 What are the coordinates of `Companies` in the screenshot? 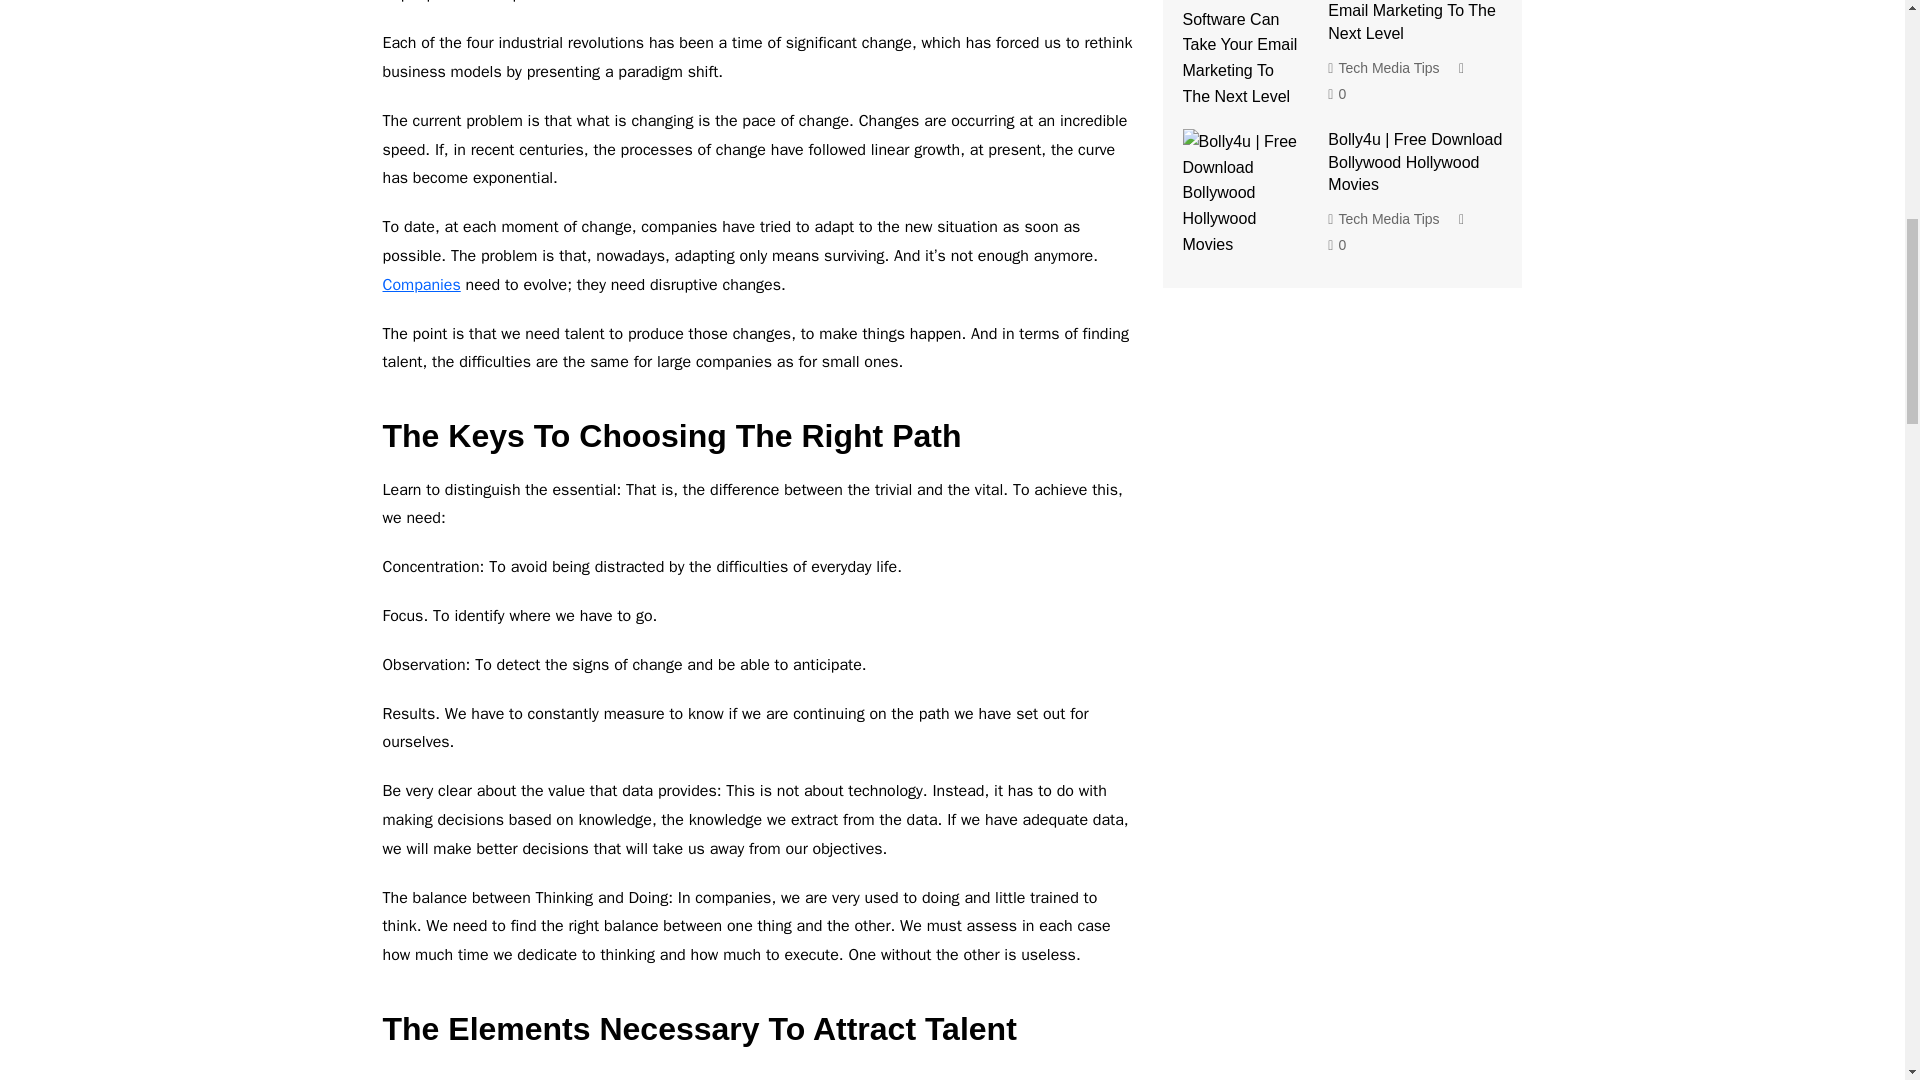 It's located at (421, 284).